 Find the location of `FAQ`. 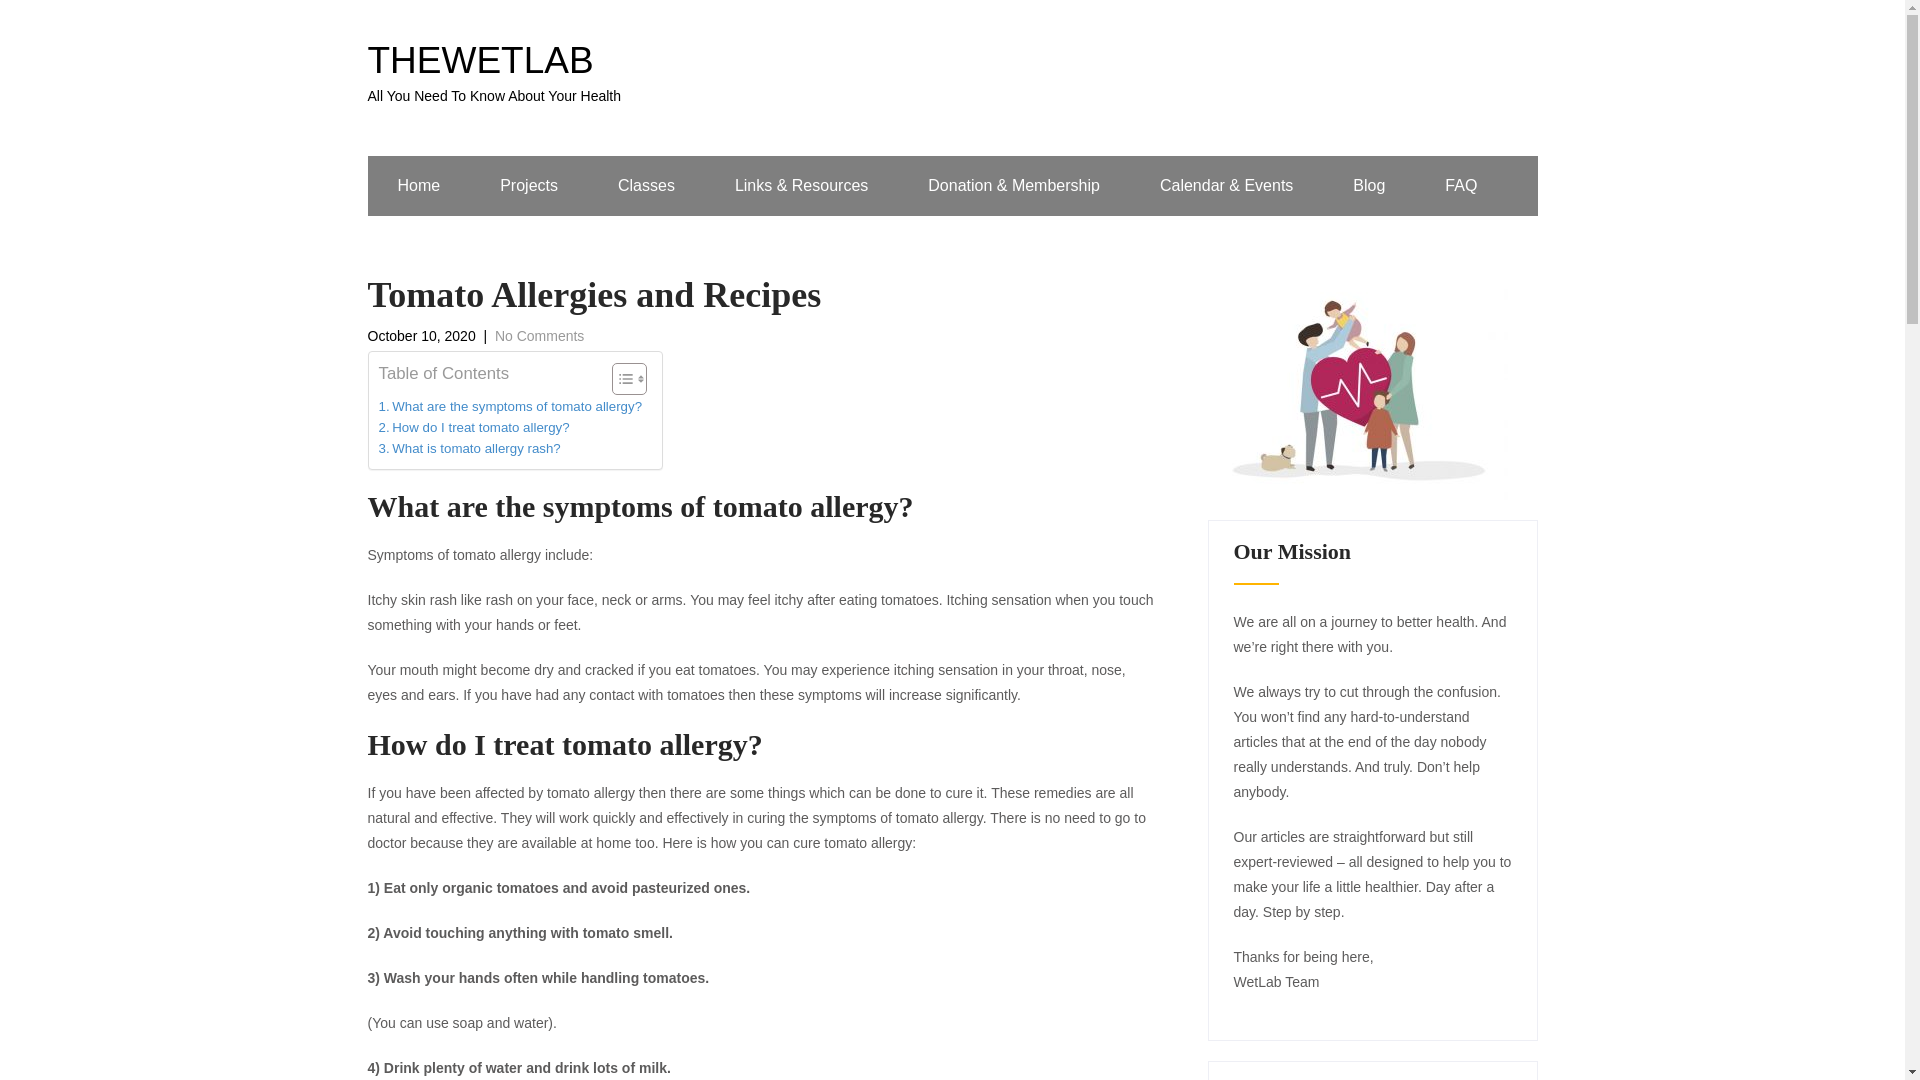

FAQ is located at coordinates (1461, 186).